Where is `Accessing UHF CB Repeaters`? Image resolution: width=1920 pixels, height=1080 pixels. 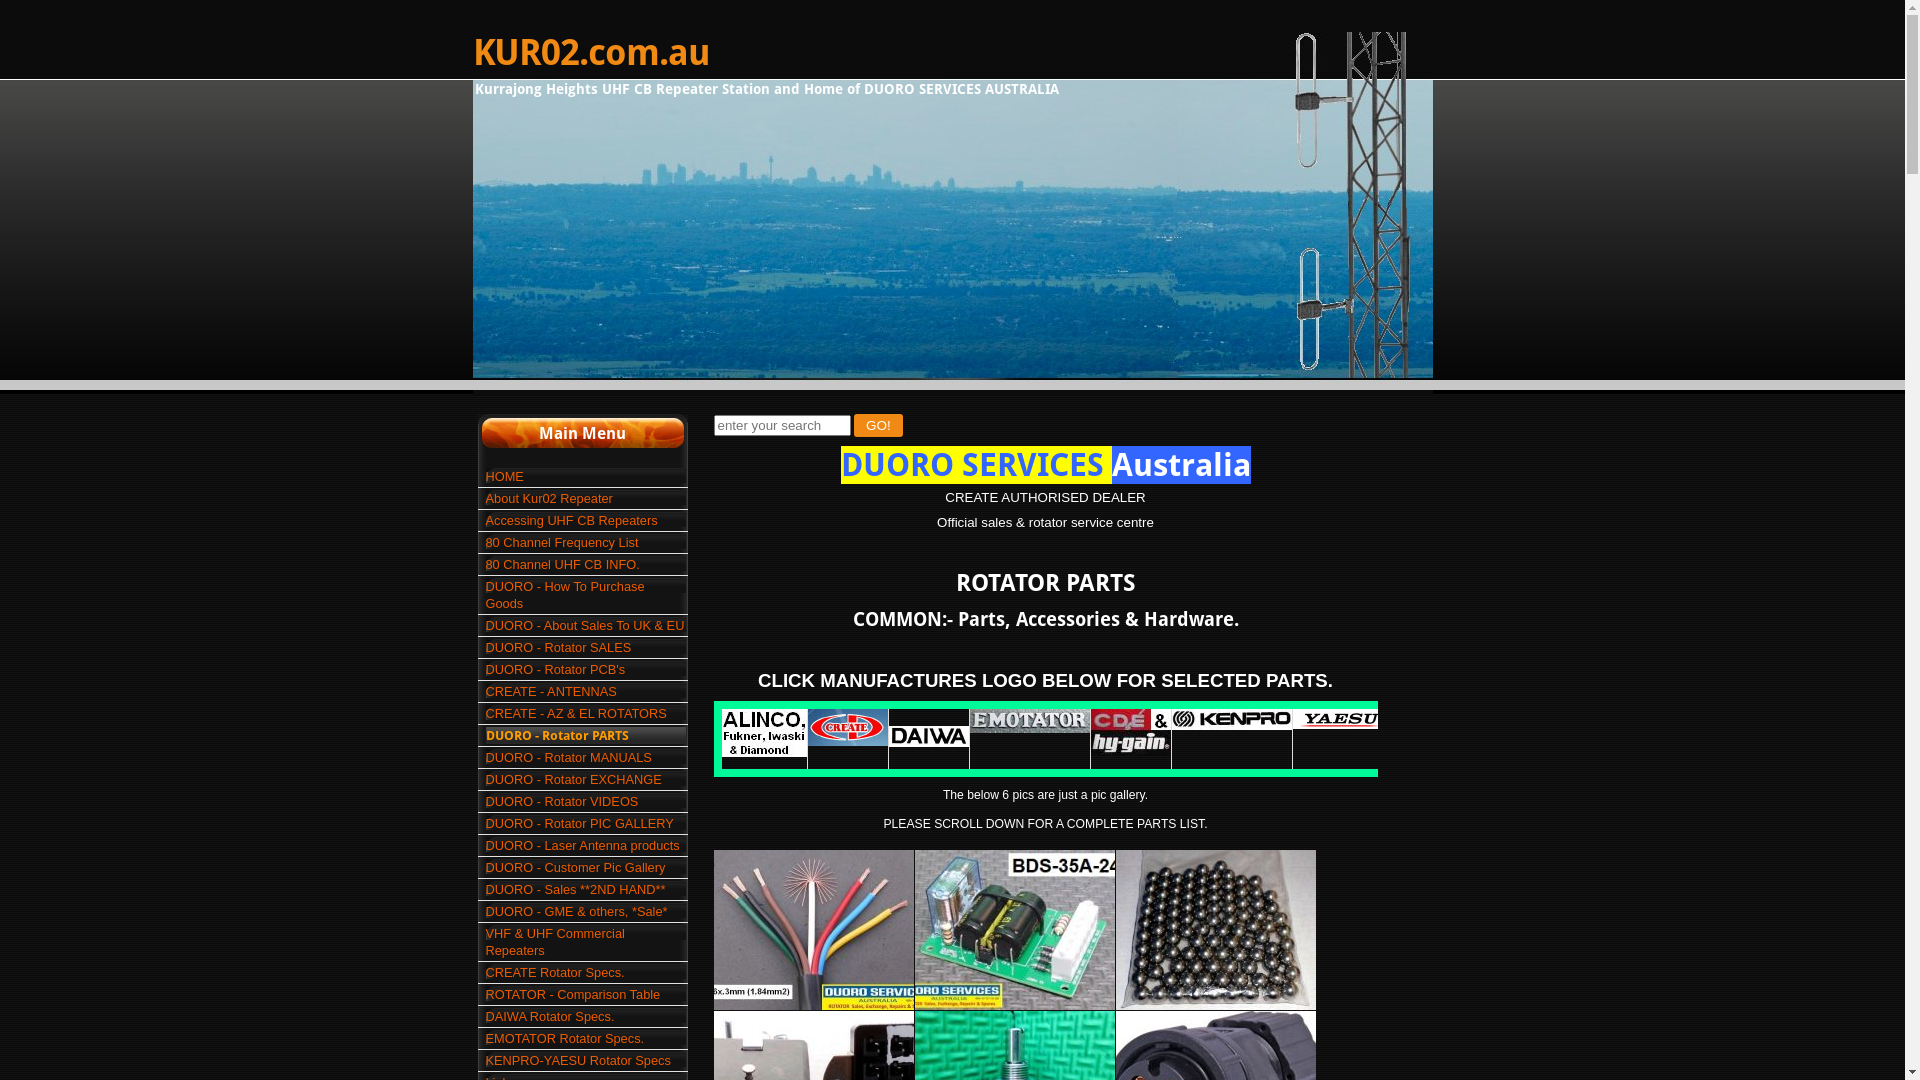 Accessing UHF CB Repeaters is located at coordinates (586, 520).